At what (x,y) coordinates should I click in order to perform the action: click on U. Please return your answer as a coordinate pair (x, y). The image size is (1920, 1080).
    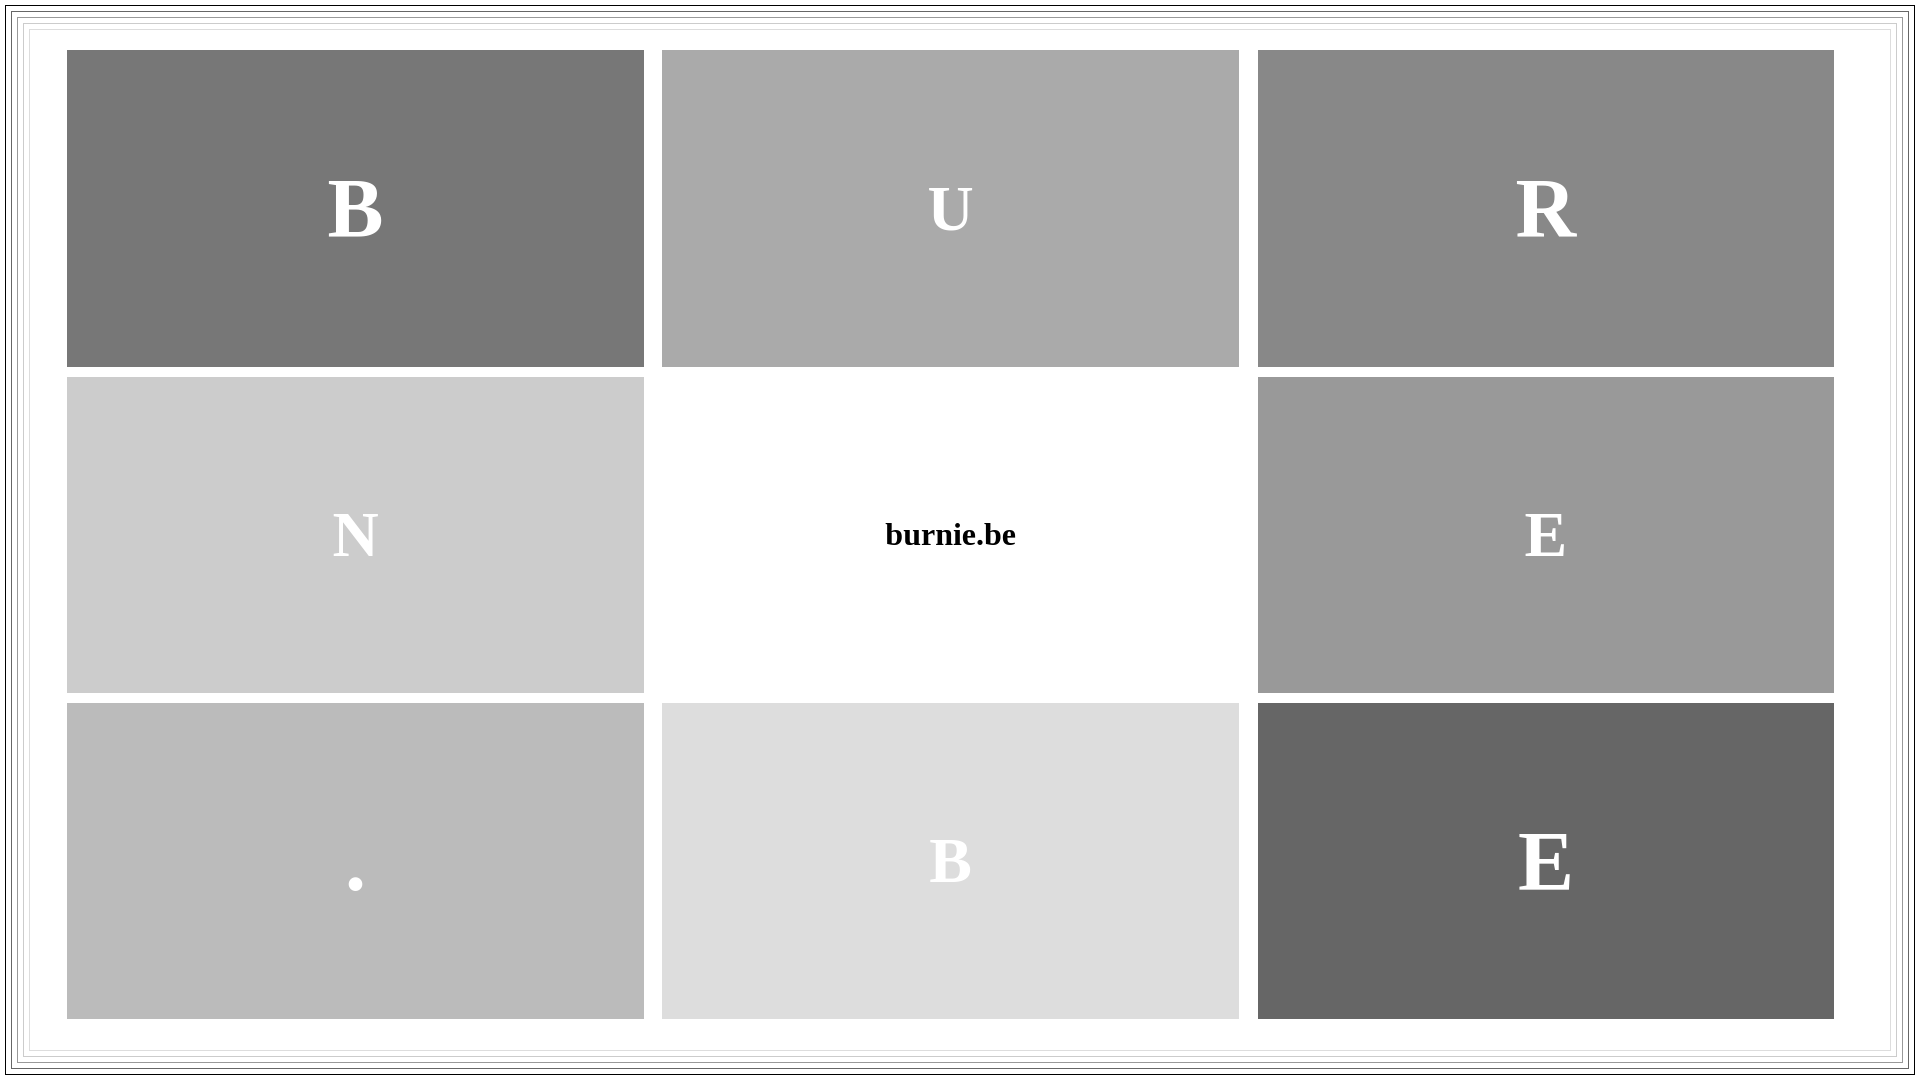
    Looking at the image, I should click on (951, 208).